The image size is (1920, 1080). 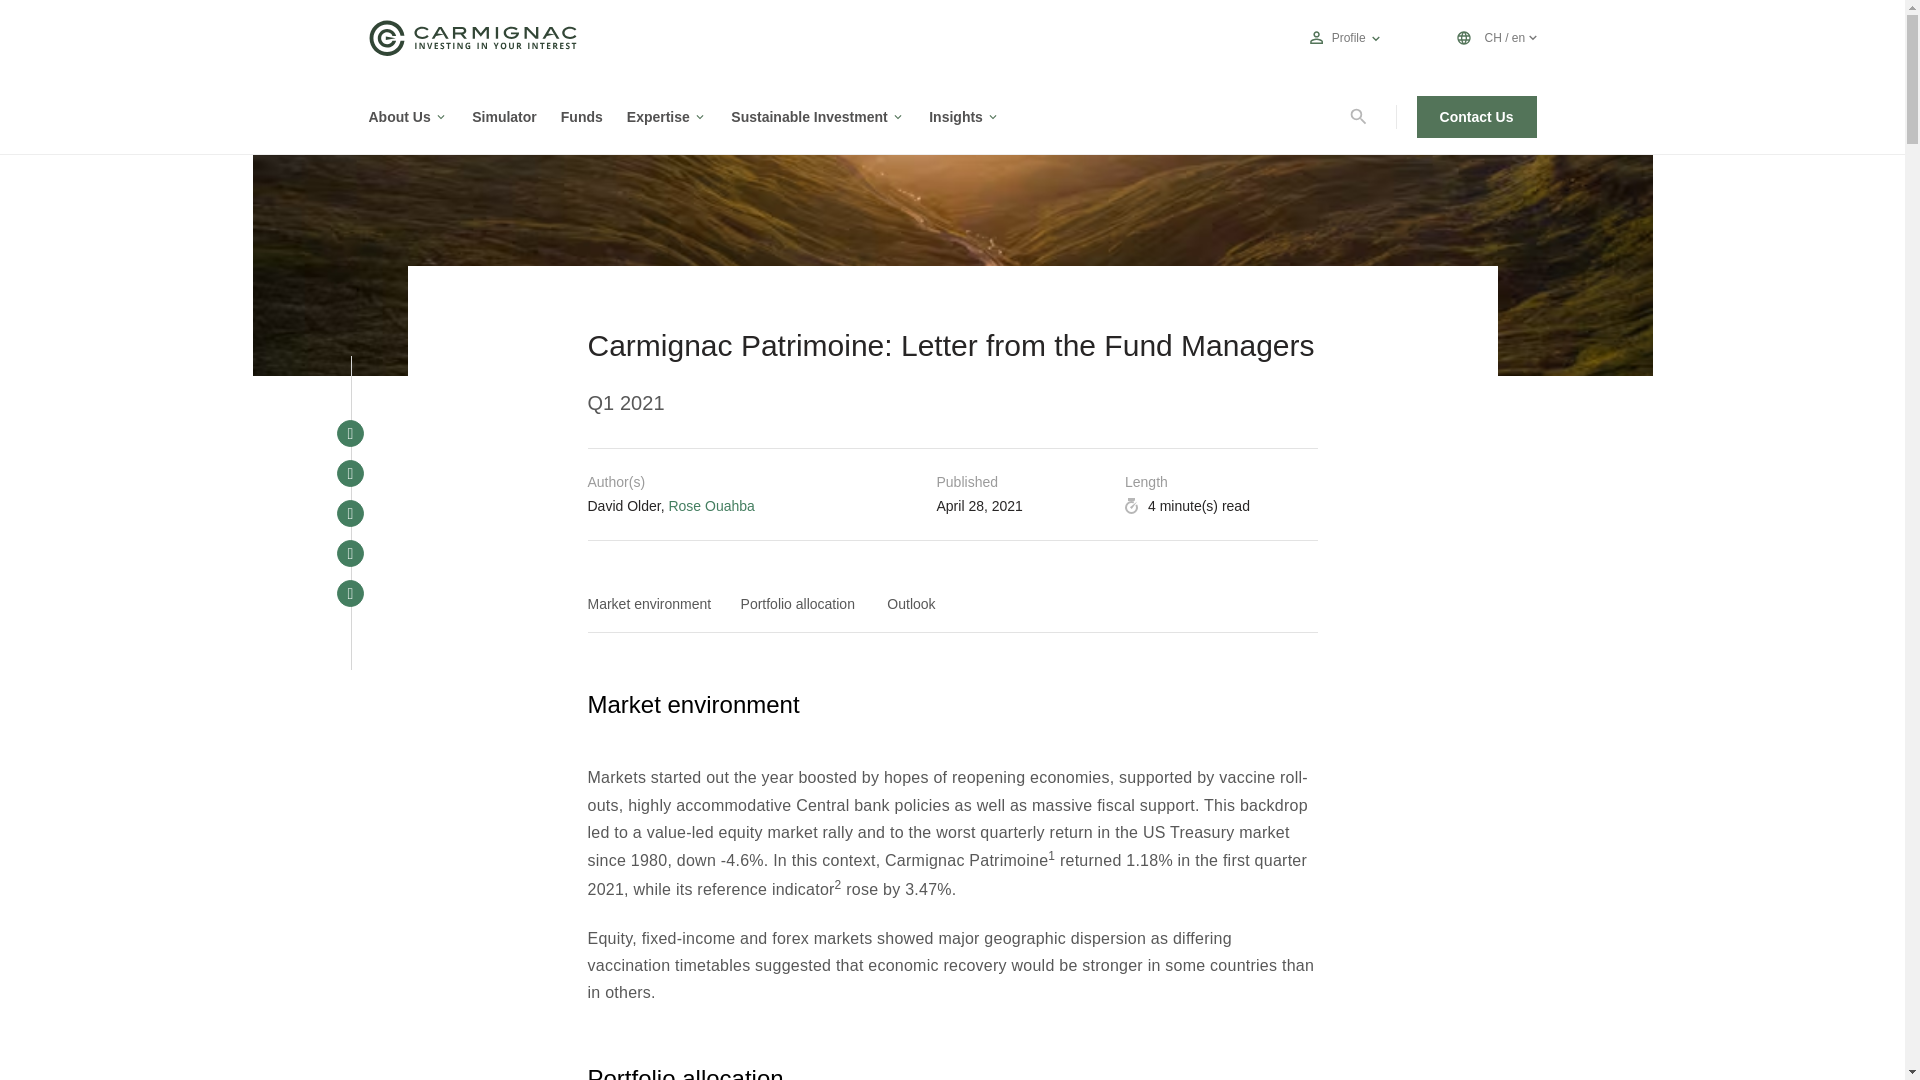 What do you see at coordinates (956, 116) in the screenshot?
I see `Insights` at bounding box center [956, 116].